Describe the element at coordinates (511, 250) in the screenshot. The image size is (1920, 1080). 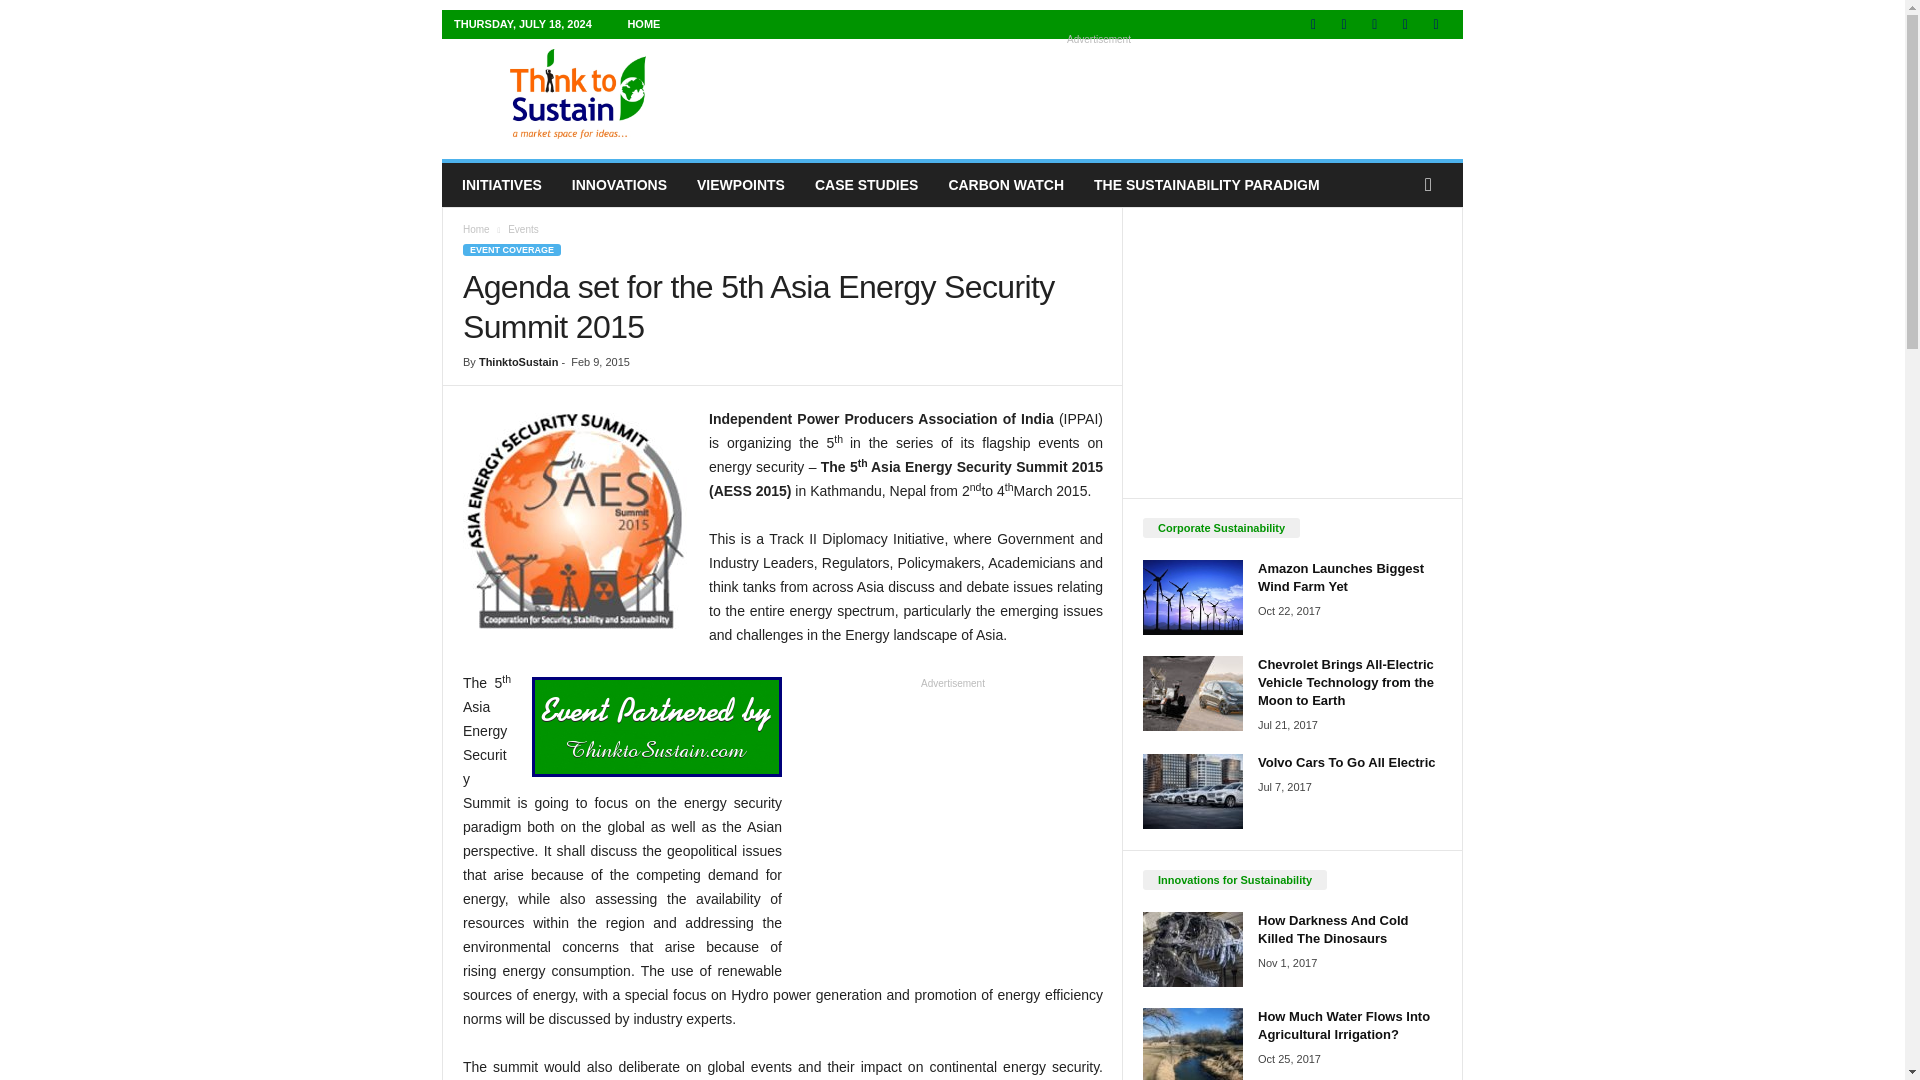
I see `EVENT COVERAGE` at that location.